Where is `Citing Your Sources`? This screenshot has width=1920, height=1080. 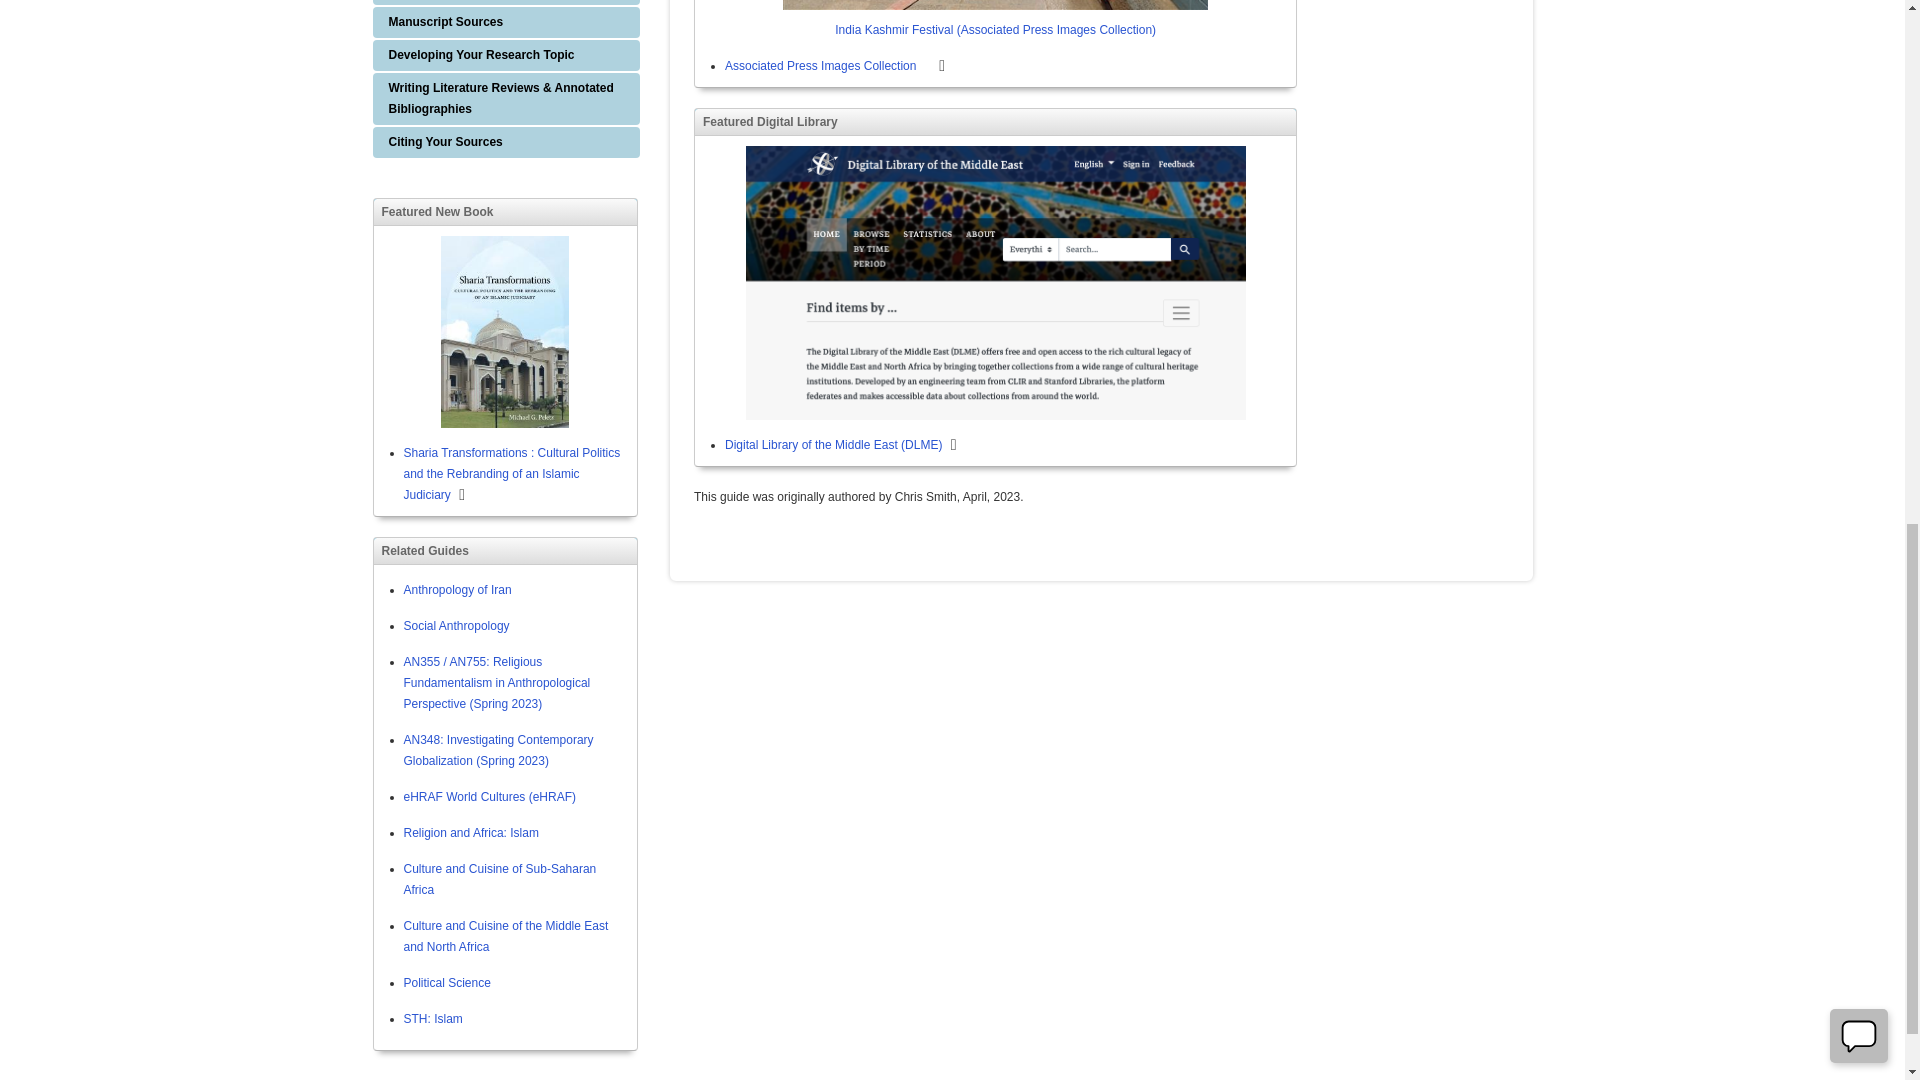
Citing Your Sources is located at coordinates (506, 142).